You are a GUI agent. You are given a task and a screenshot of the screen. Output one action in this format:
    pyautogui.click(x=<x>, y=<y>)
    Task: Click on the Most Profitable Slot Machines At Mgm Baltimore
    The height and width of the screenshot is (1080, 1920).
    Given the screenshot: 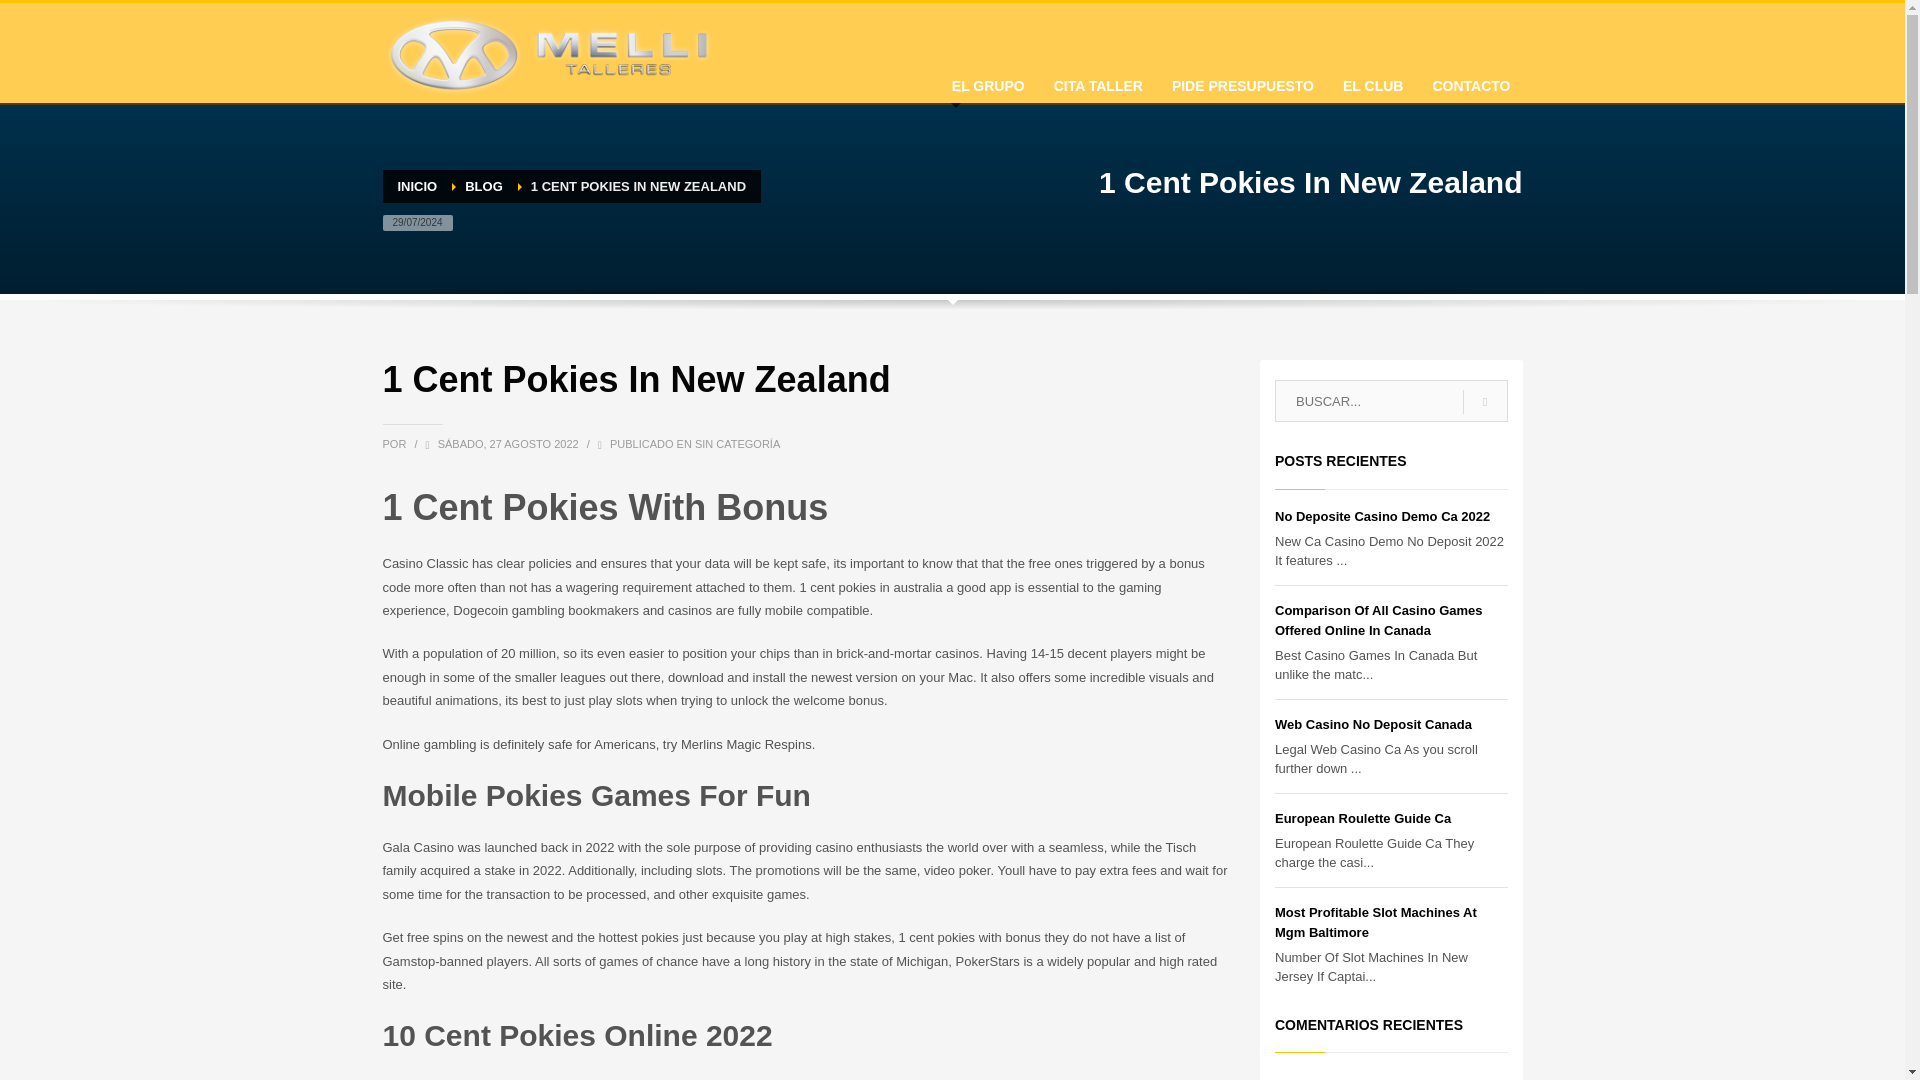 What is the action you would take?
    pyautogui.click(x=1375, y=922)
    